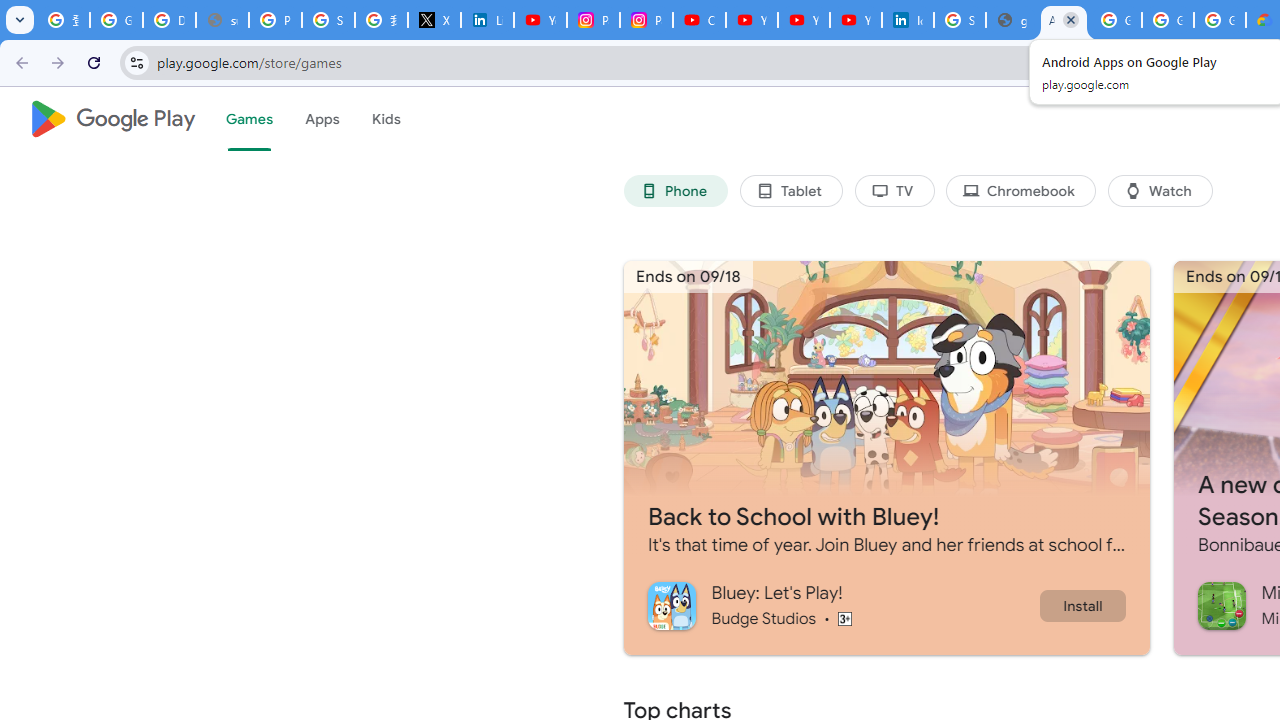  Describe the element at coordinates (676, 190) in the screenshot. I see `Phone` at that location.